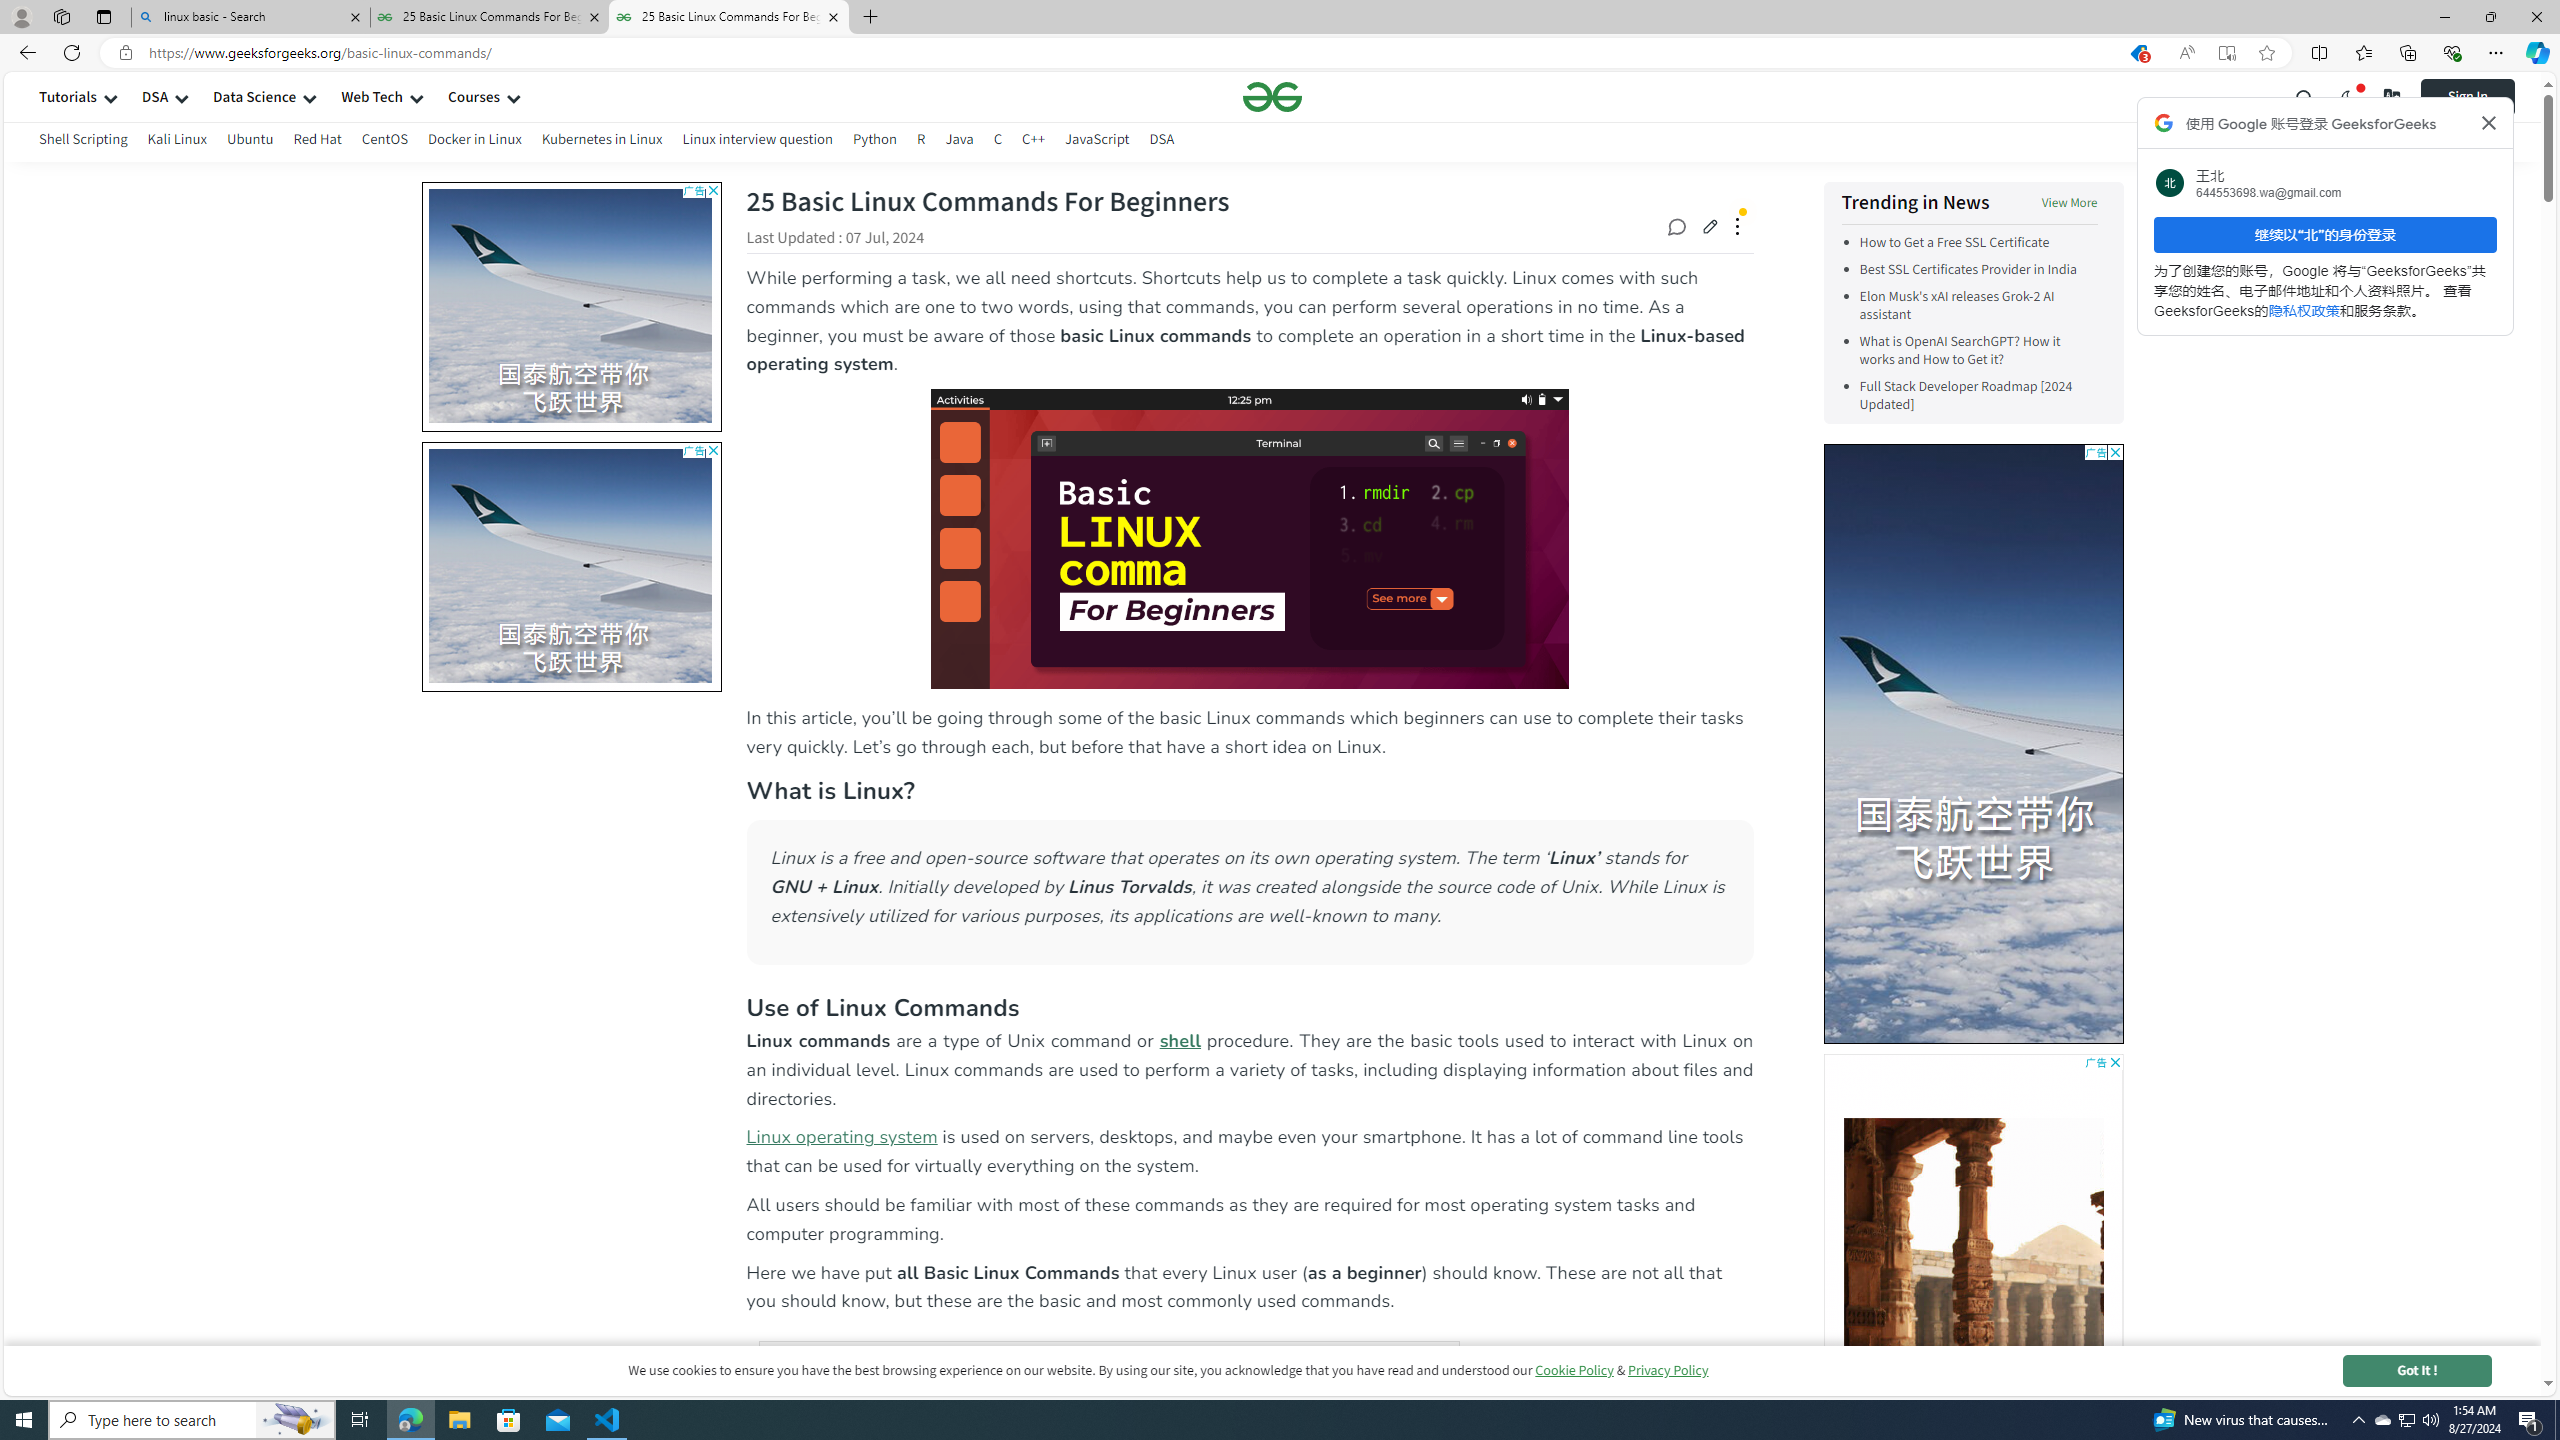  Describe the element at coordinates (2490, 122) in the screenshot. I see `Class: Bz112c Bz112c-r9oPif` at that location.